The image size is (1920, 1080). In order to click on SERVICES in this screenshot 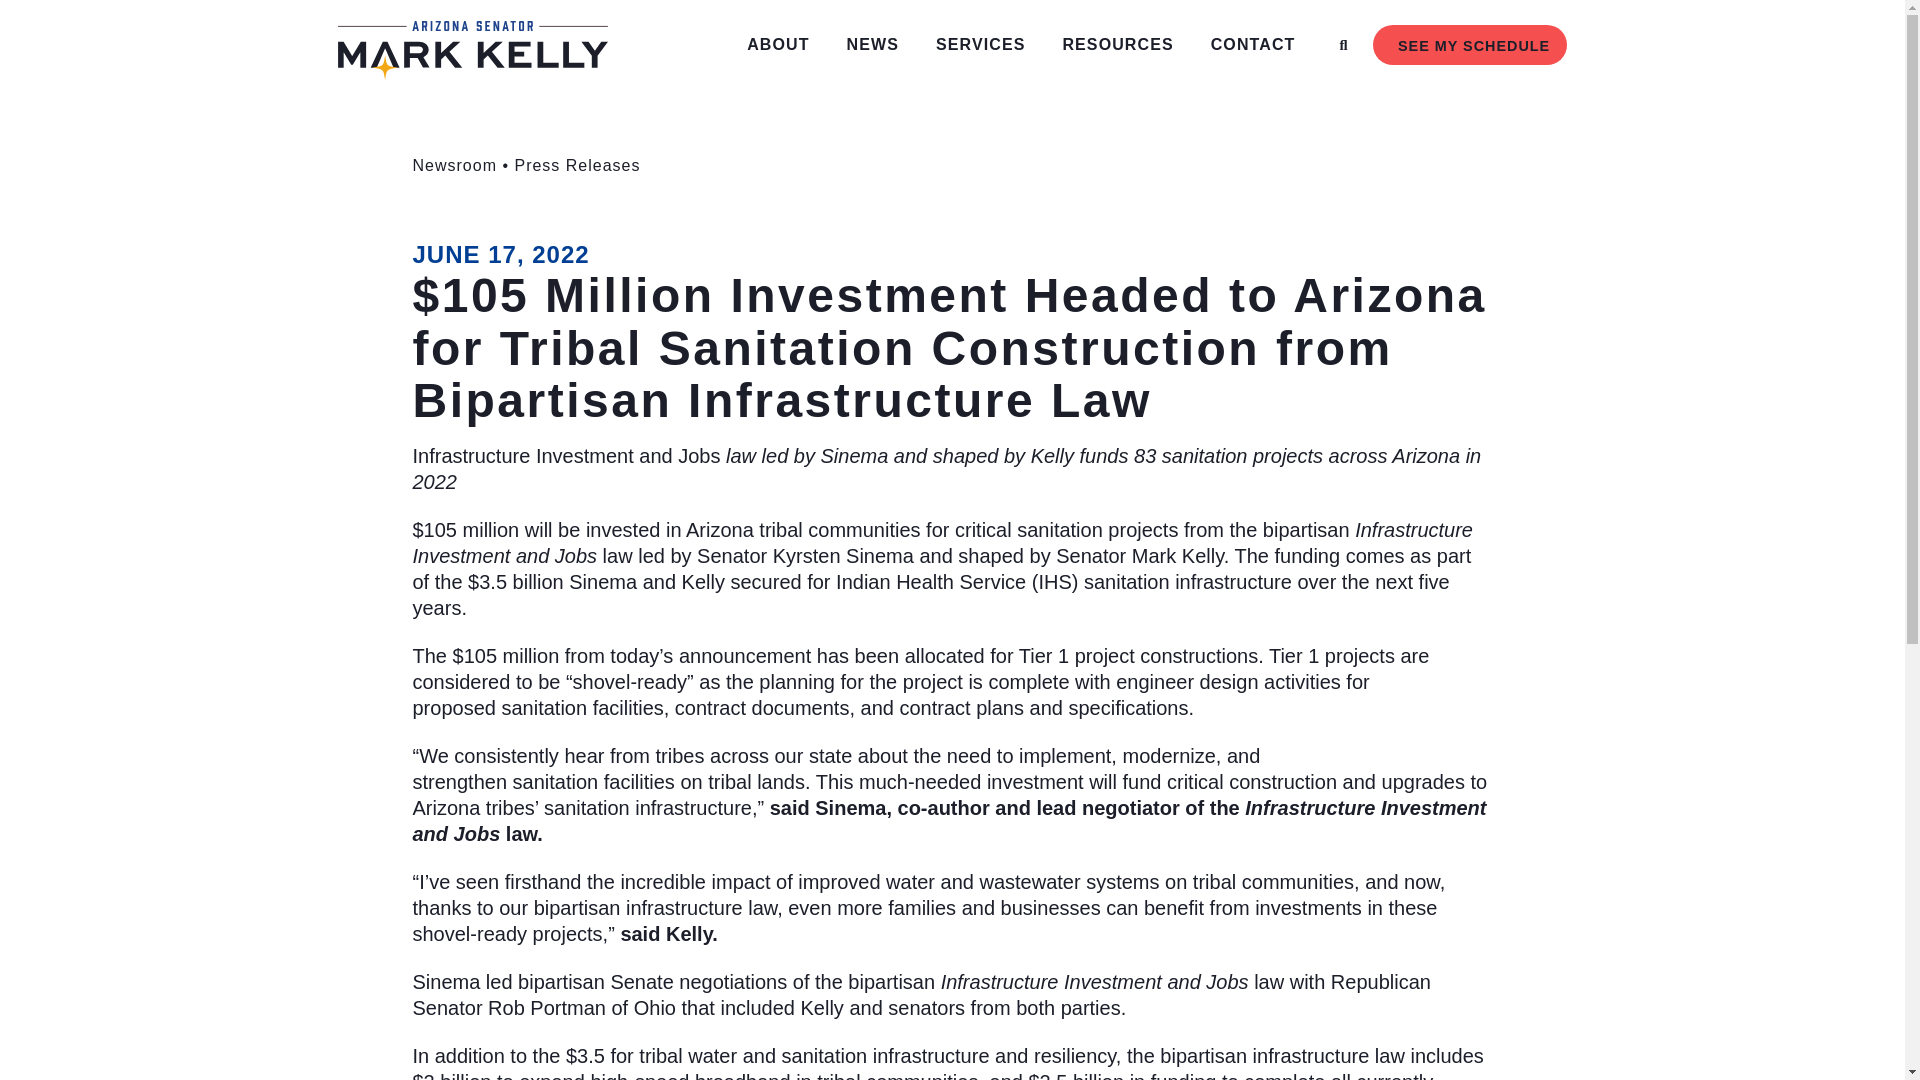, I will do `click(985, 44)`.